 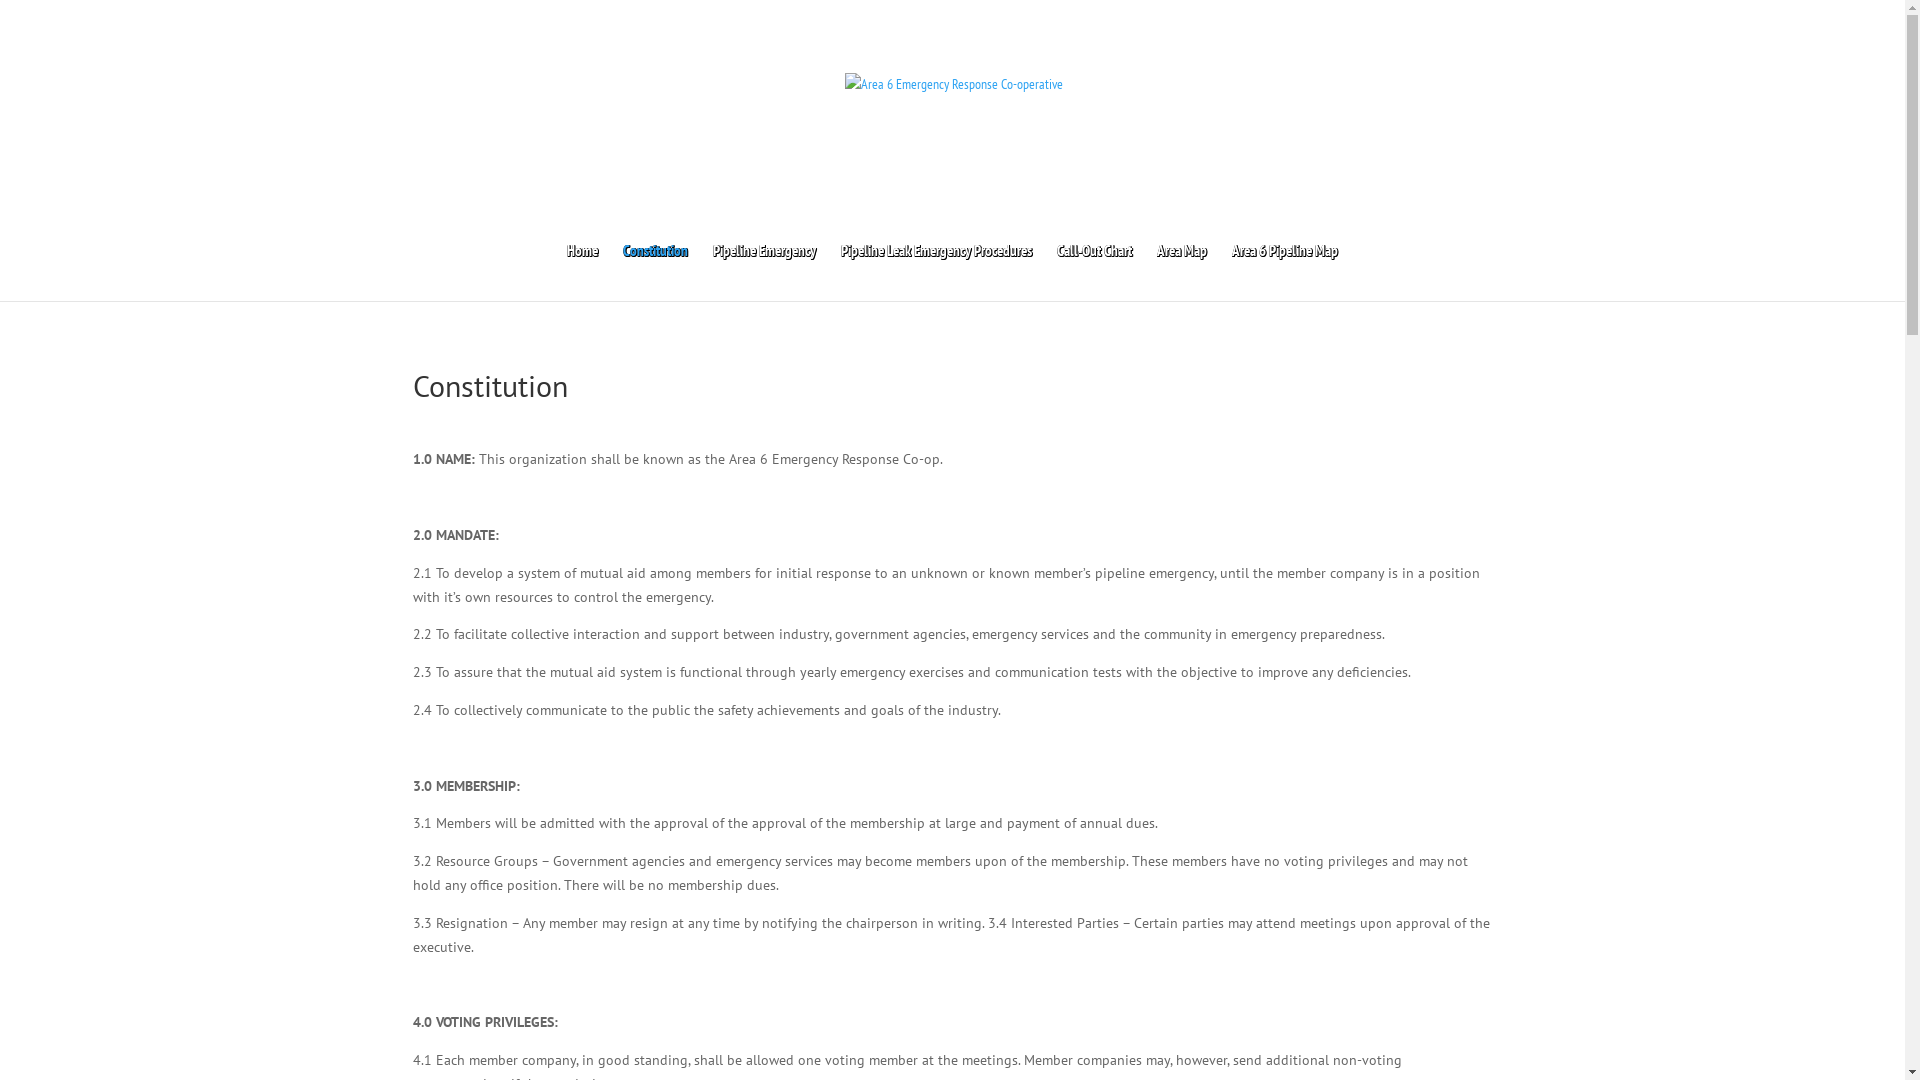 What do you see at coordinates (656, 272) in the screenshot?
I see `Constitution` at bounding box center [656, 272].